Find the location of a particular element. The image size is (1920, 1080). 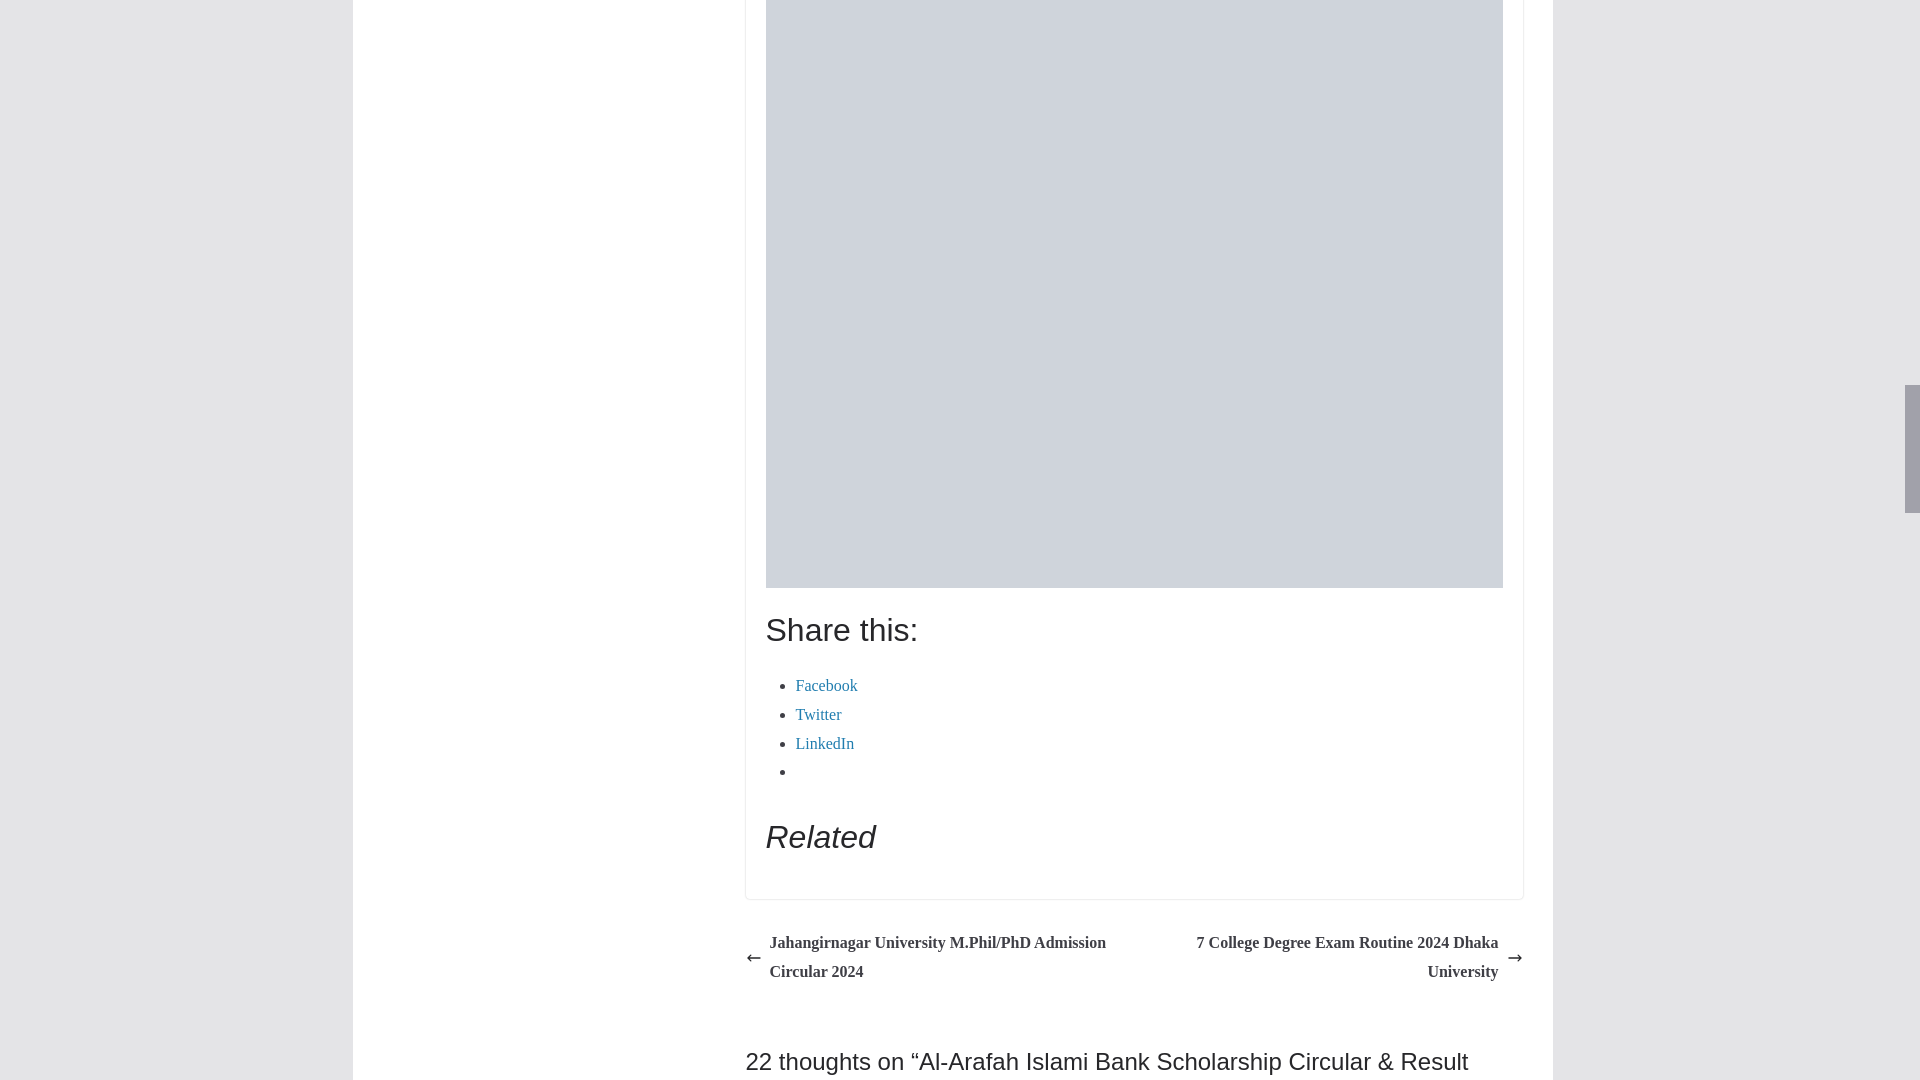

Click to share on LinkedIn is located at coordinates (825, 743).